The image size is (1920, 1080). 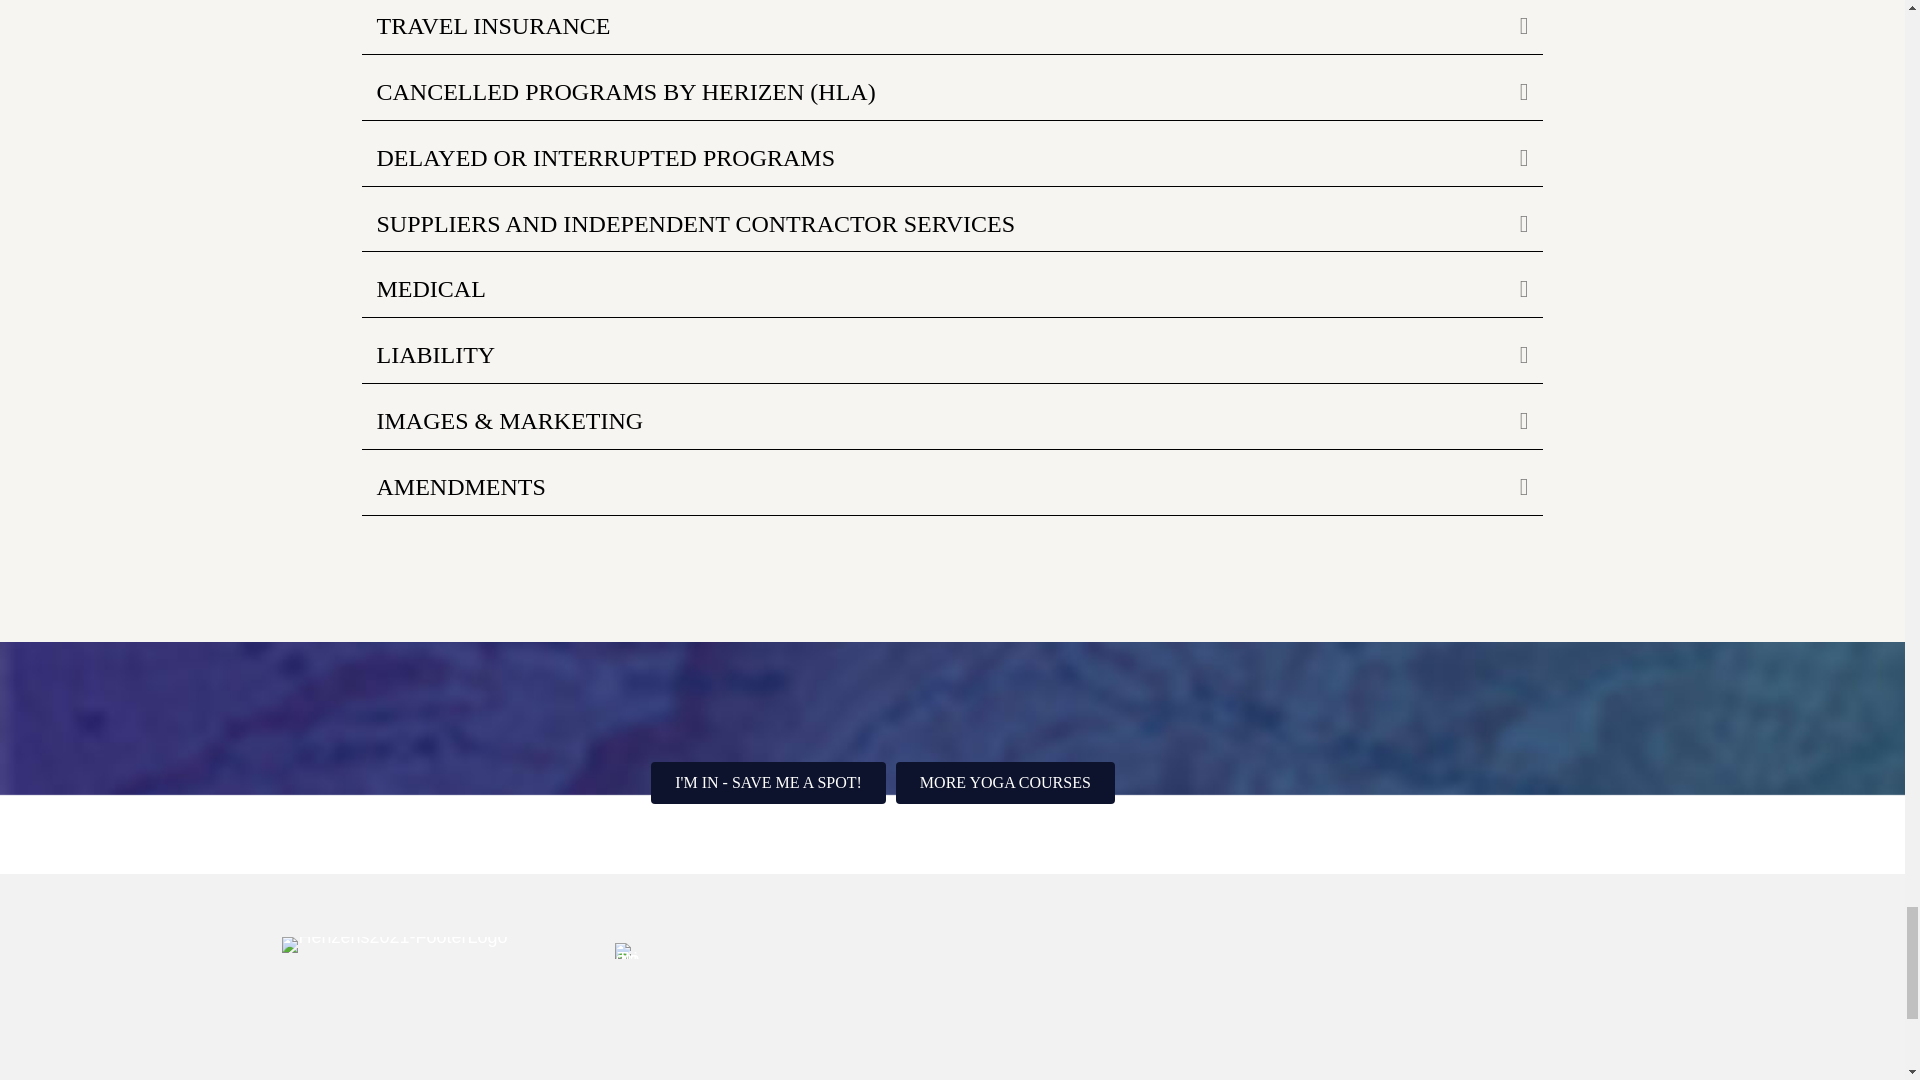 What do you see at coordinates (932, 158) in the screenshot?
I see `DELAYED OR INTERRUPTED PROGRAMS` at bounding box center [932, 158].